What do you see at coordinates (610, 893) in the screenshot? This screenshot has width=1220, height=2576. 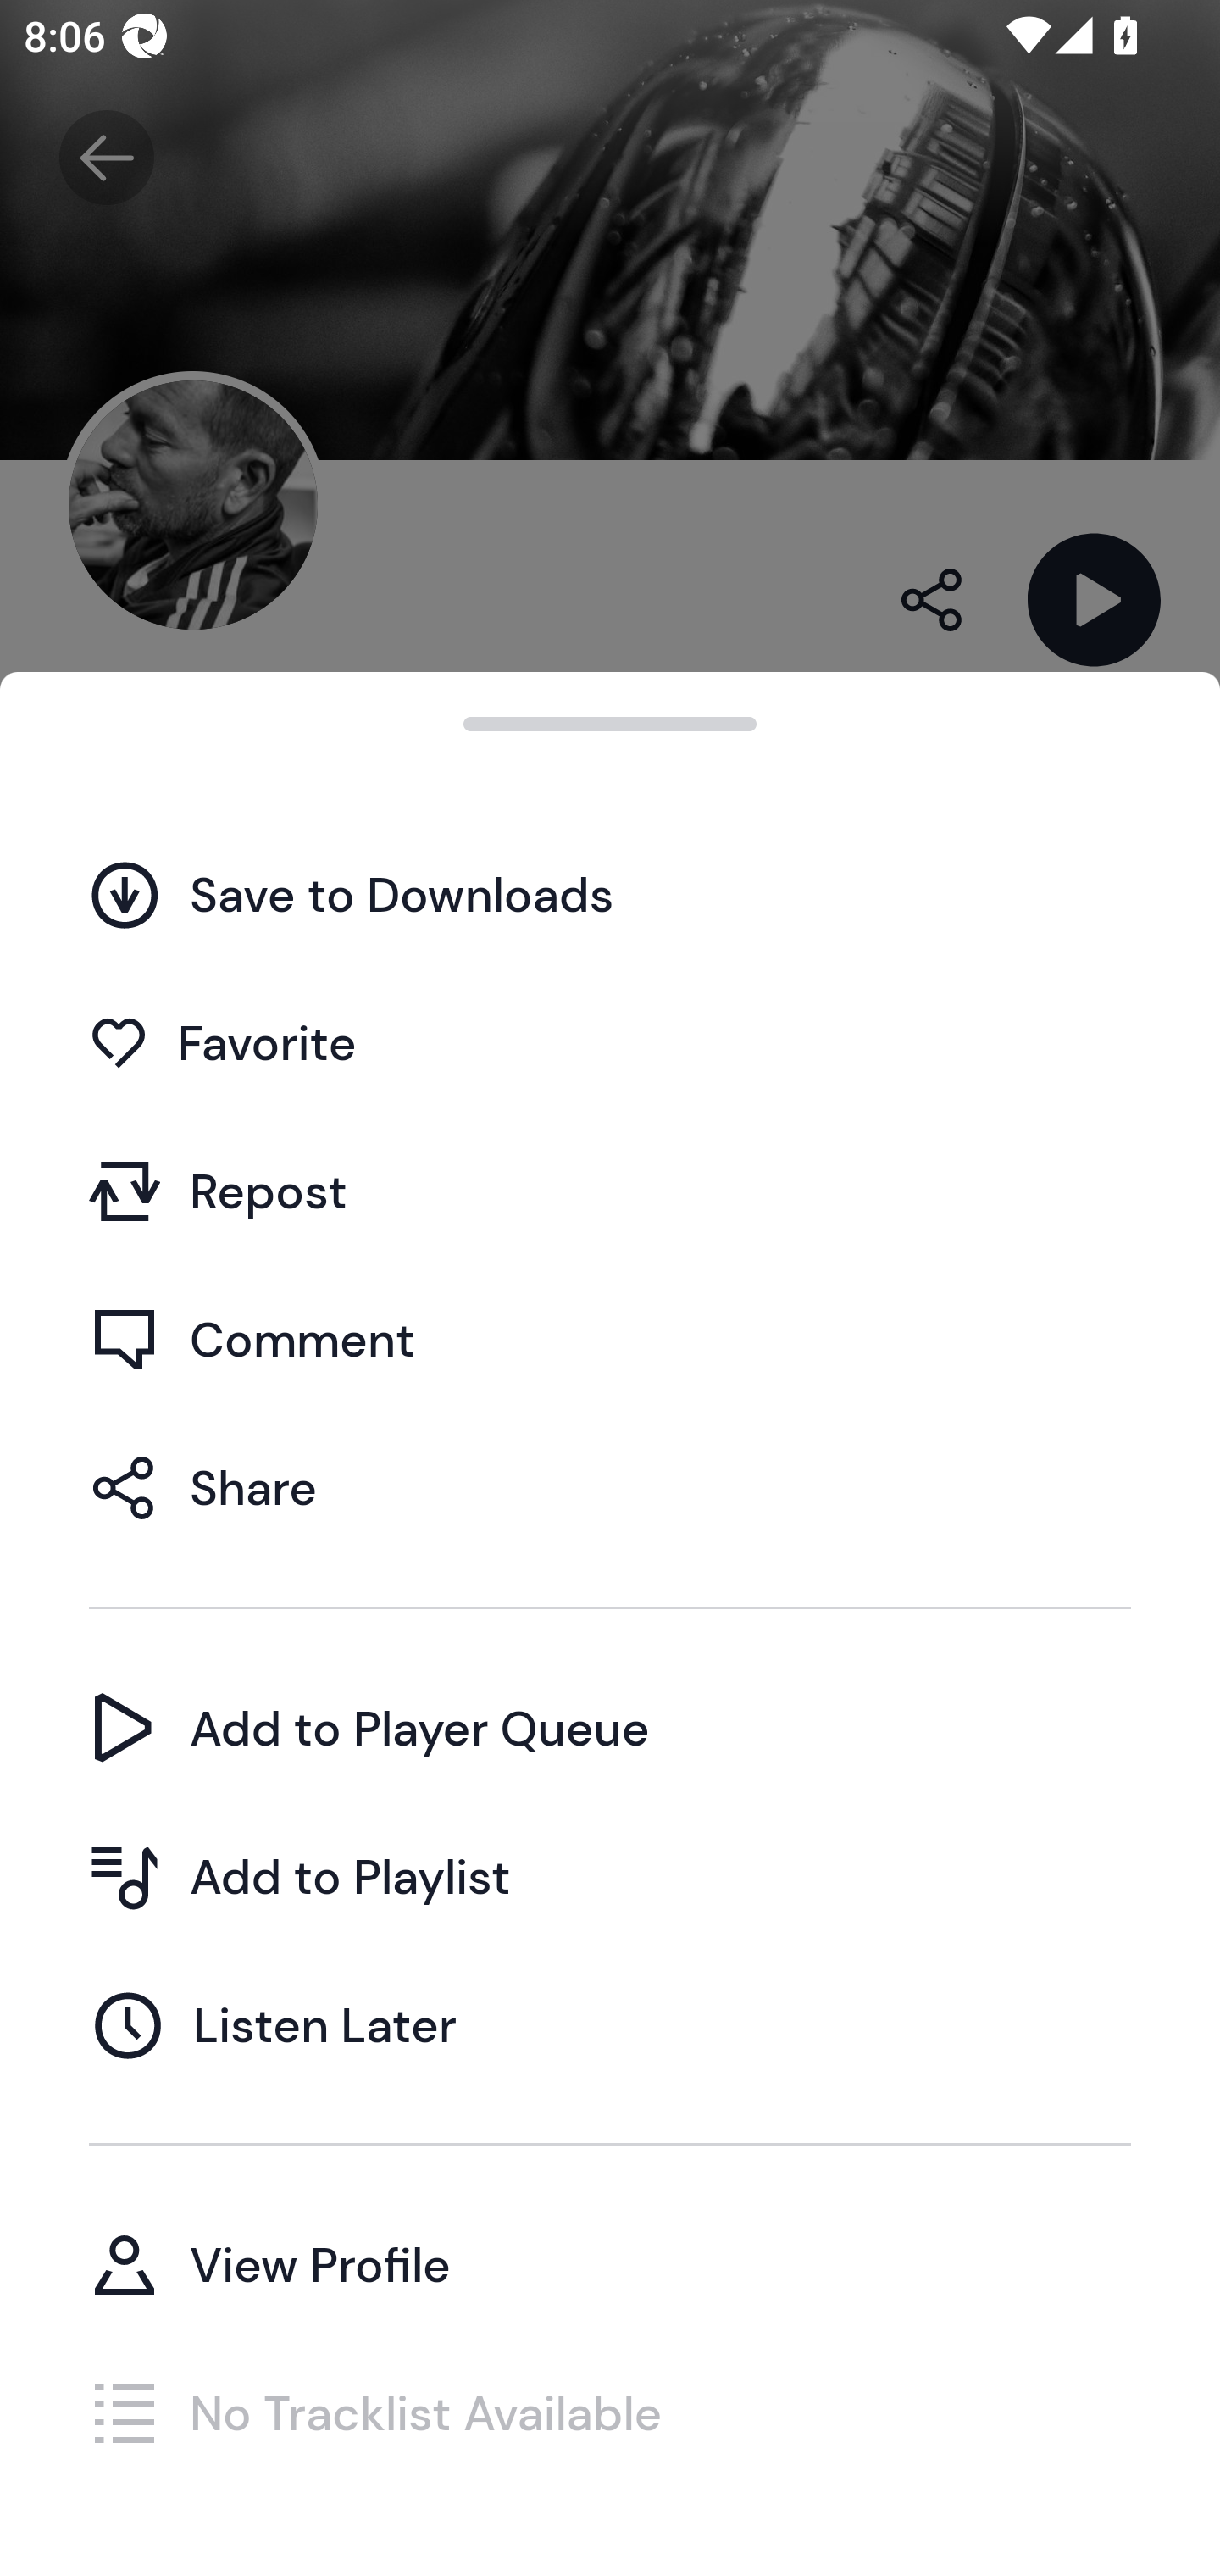 I see `Save to Downloads` at bounding box center [610, 893].